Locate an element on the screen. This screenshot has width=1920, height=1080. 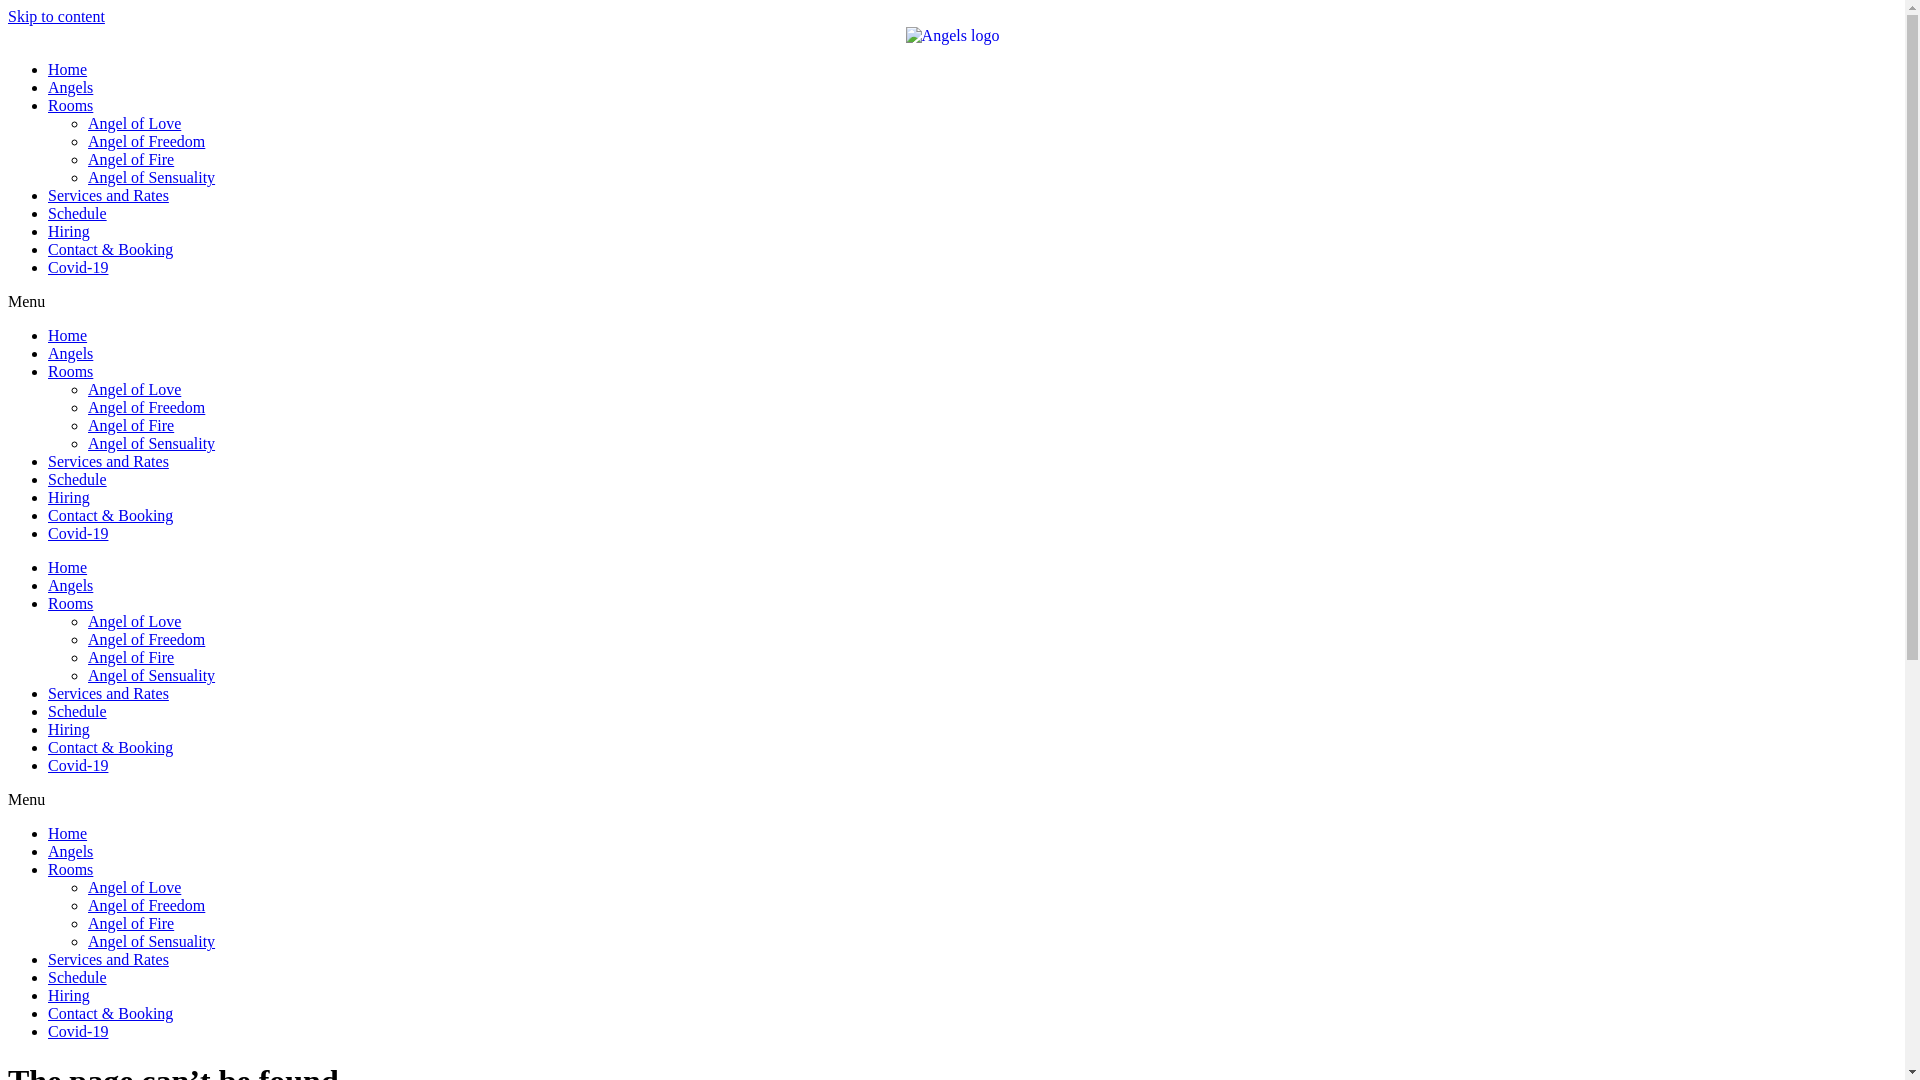
Rooms is located at coordinates (70, 372).